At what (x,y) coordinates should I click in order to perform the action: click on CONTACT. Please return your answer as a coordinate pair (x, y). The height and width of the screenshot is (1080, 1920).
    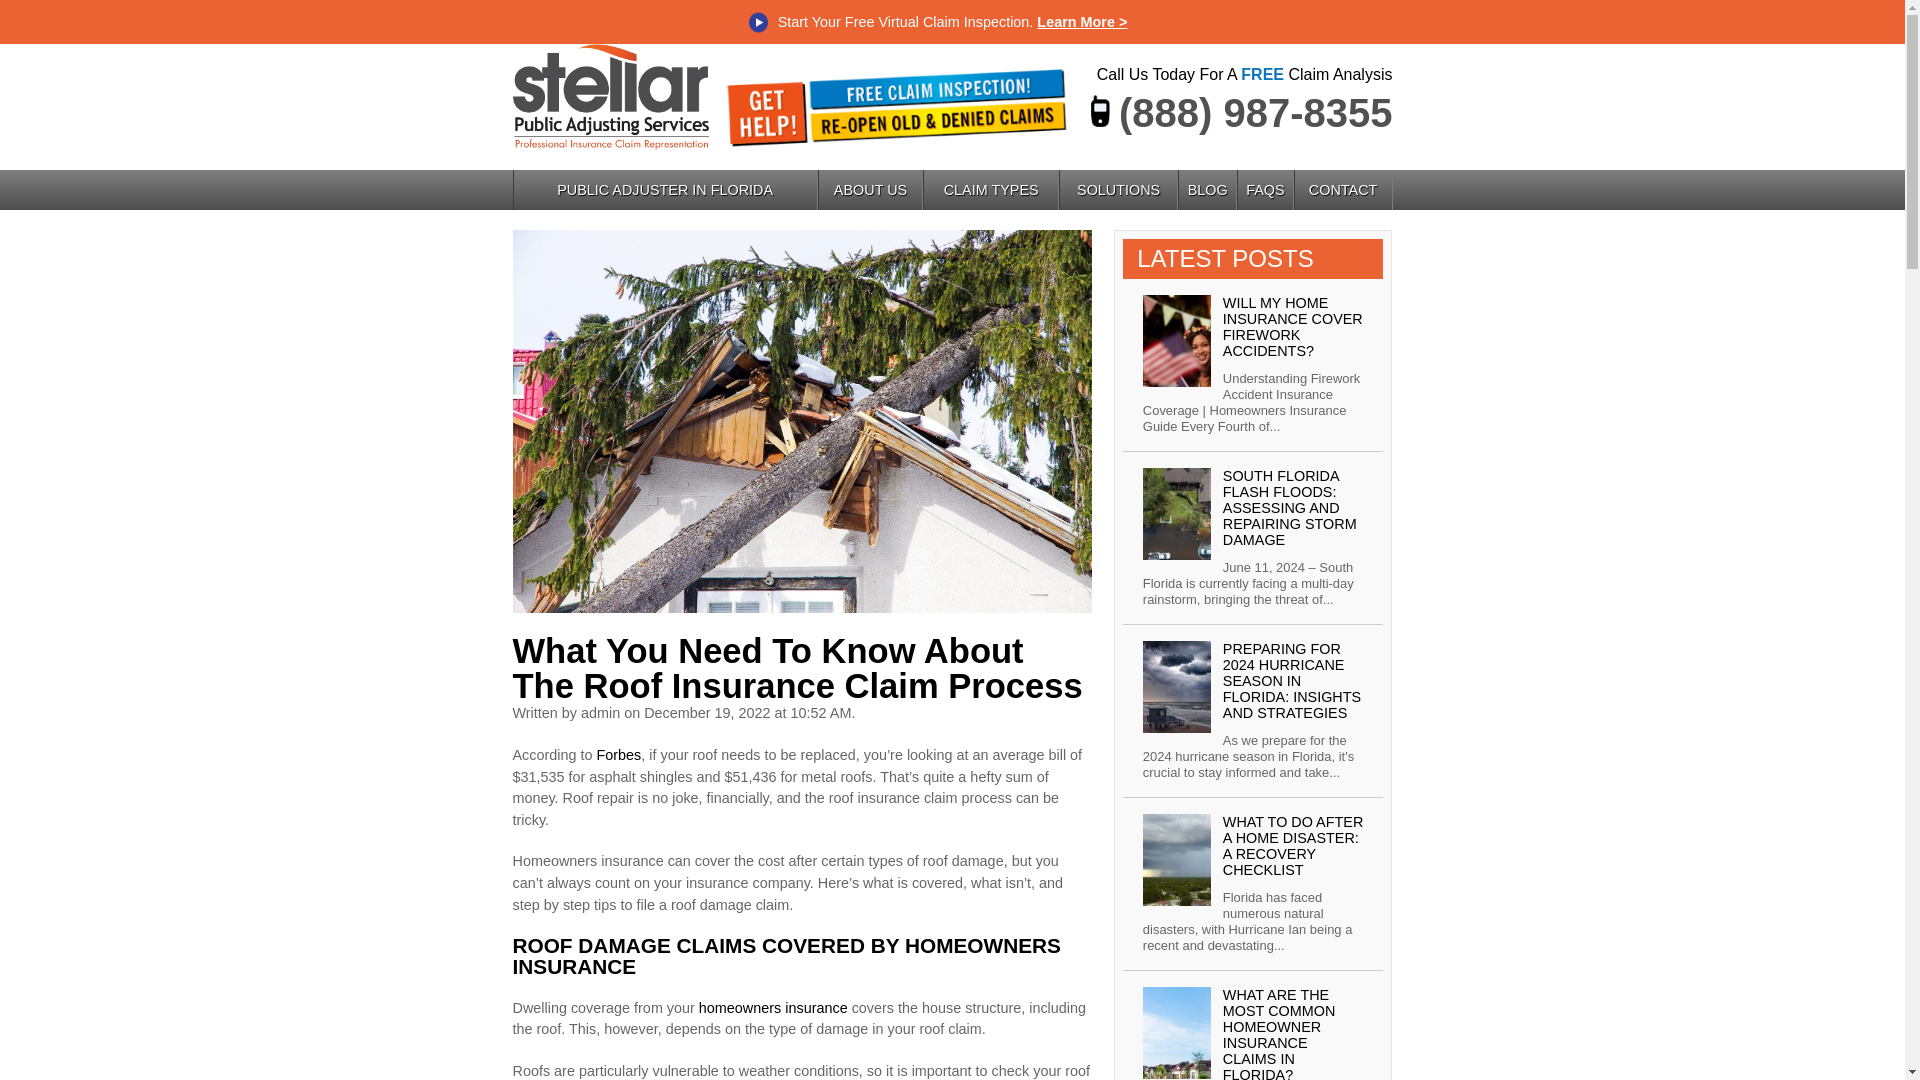
    Looking at the image, I should click on (1678, 236).